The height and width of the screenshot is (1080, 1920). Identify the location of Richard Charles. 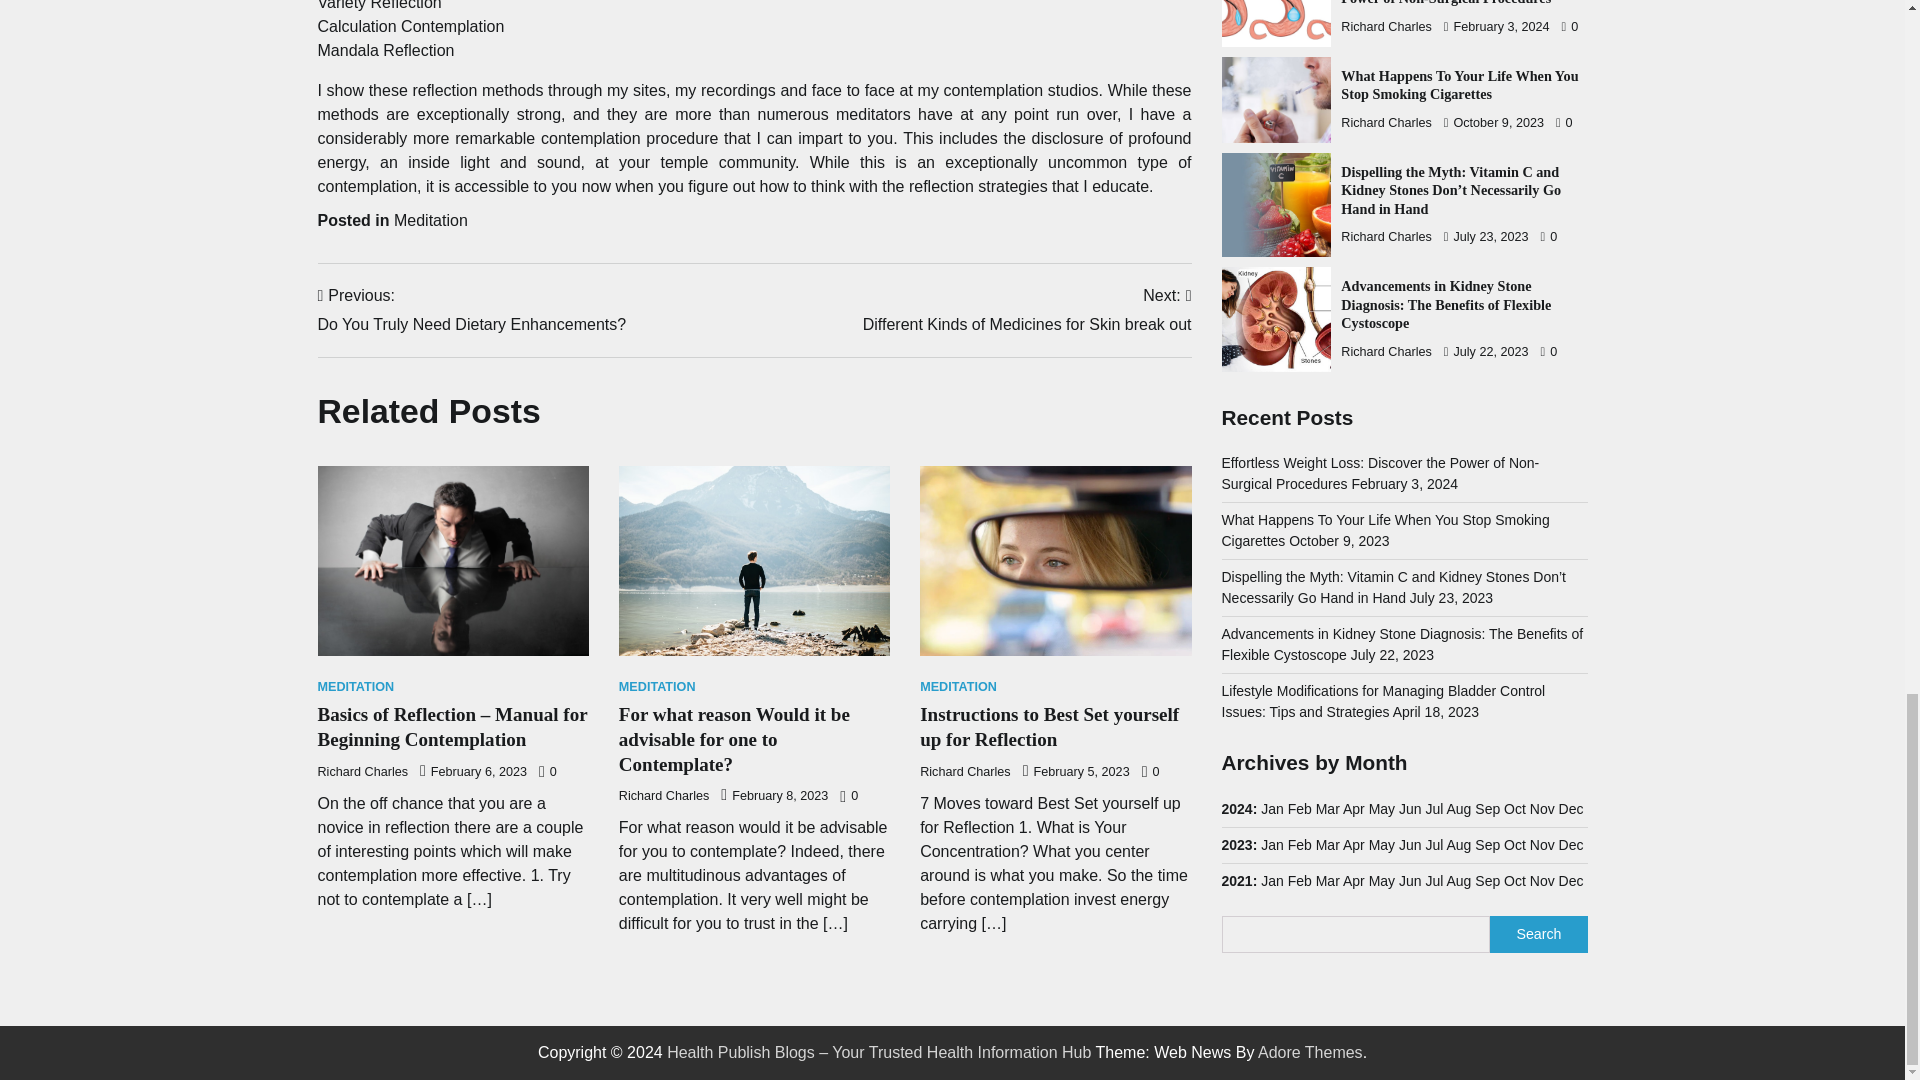
(664, 796).